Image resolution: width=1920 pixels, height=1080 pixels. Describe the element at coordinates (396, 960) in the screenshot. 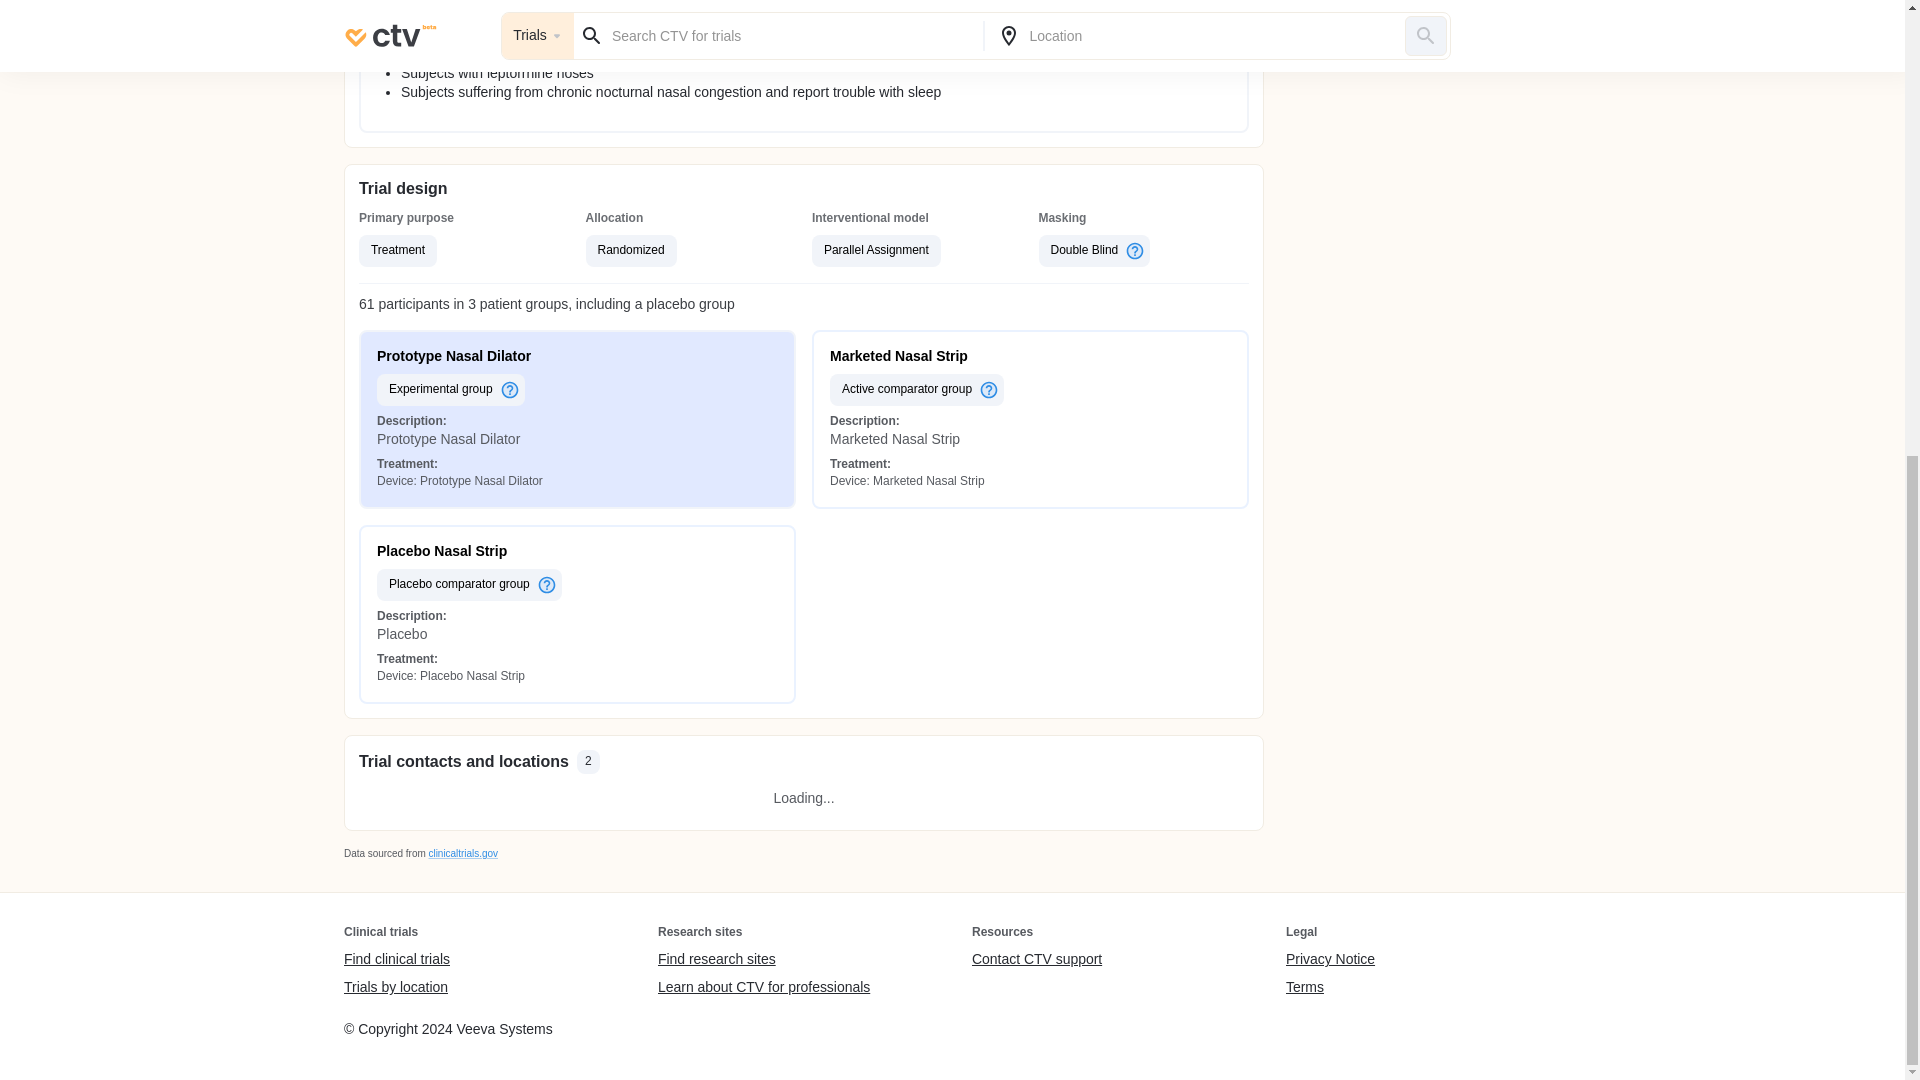

I see `Find clinical trials` at that location.